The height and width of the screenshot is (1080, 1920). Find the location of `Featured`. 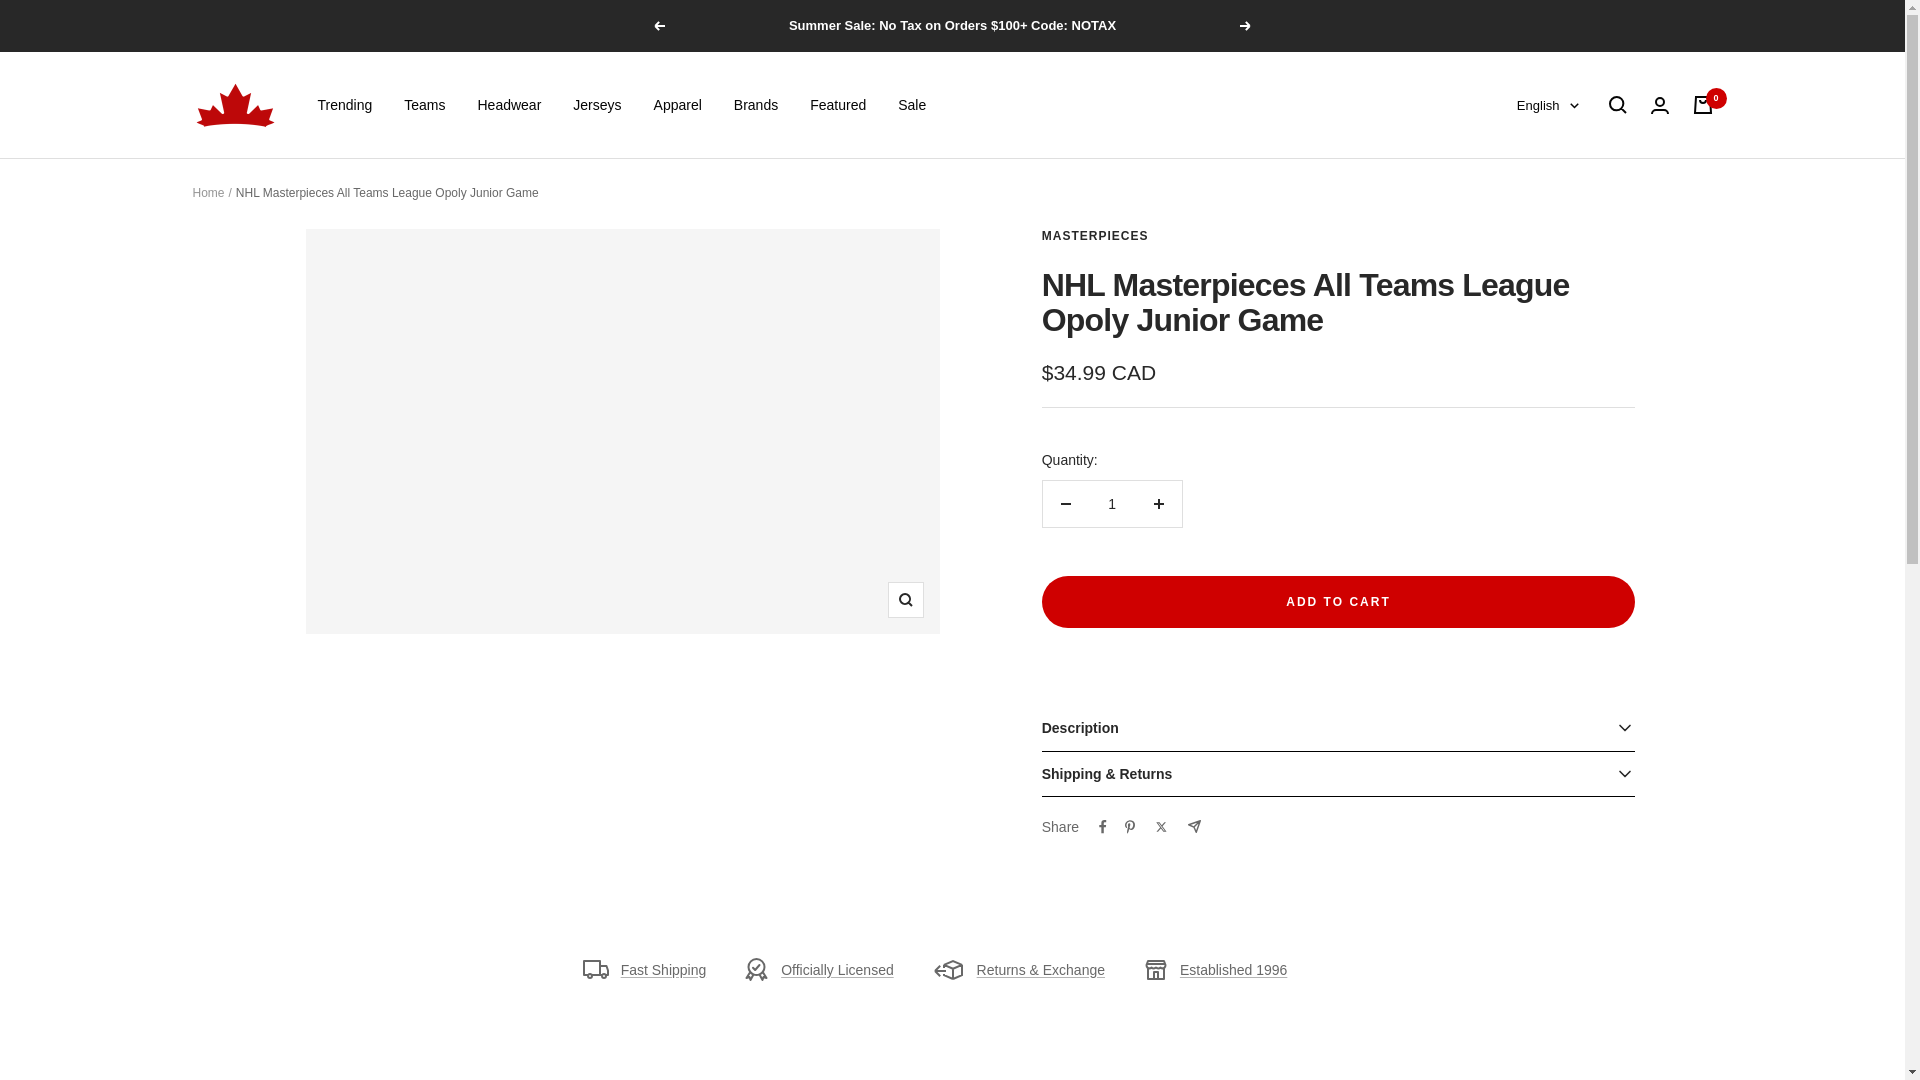

Featured is located at coordinates (838, 104).